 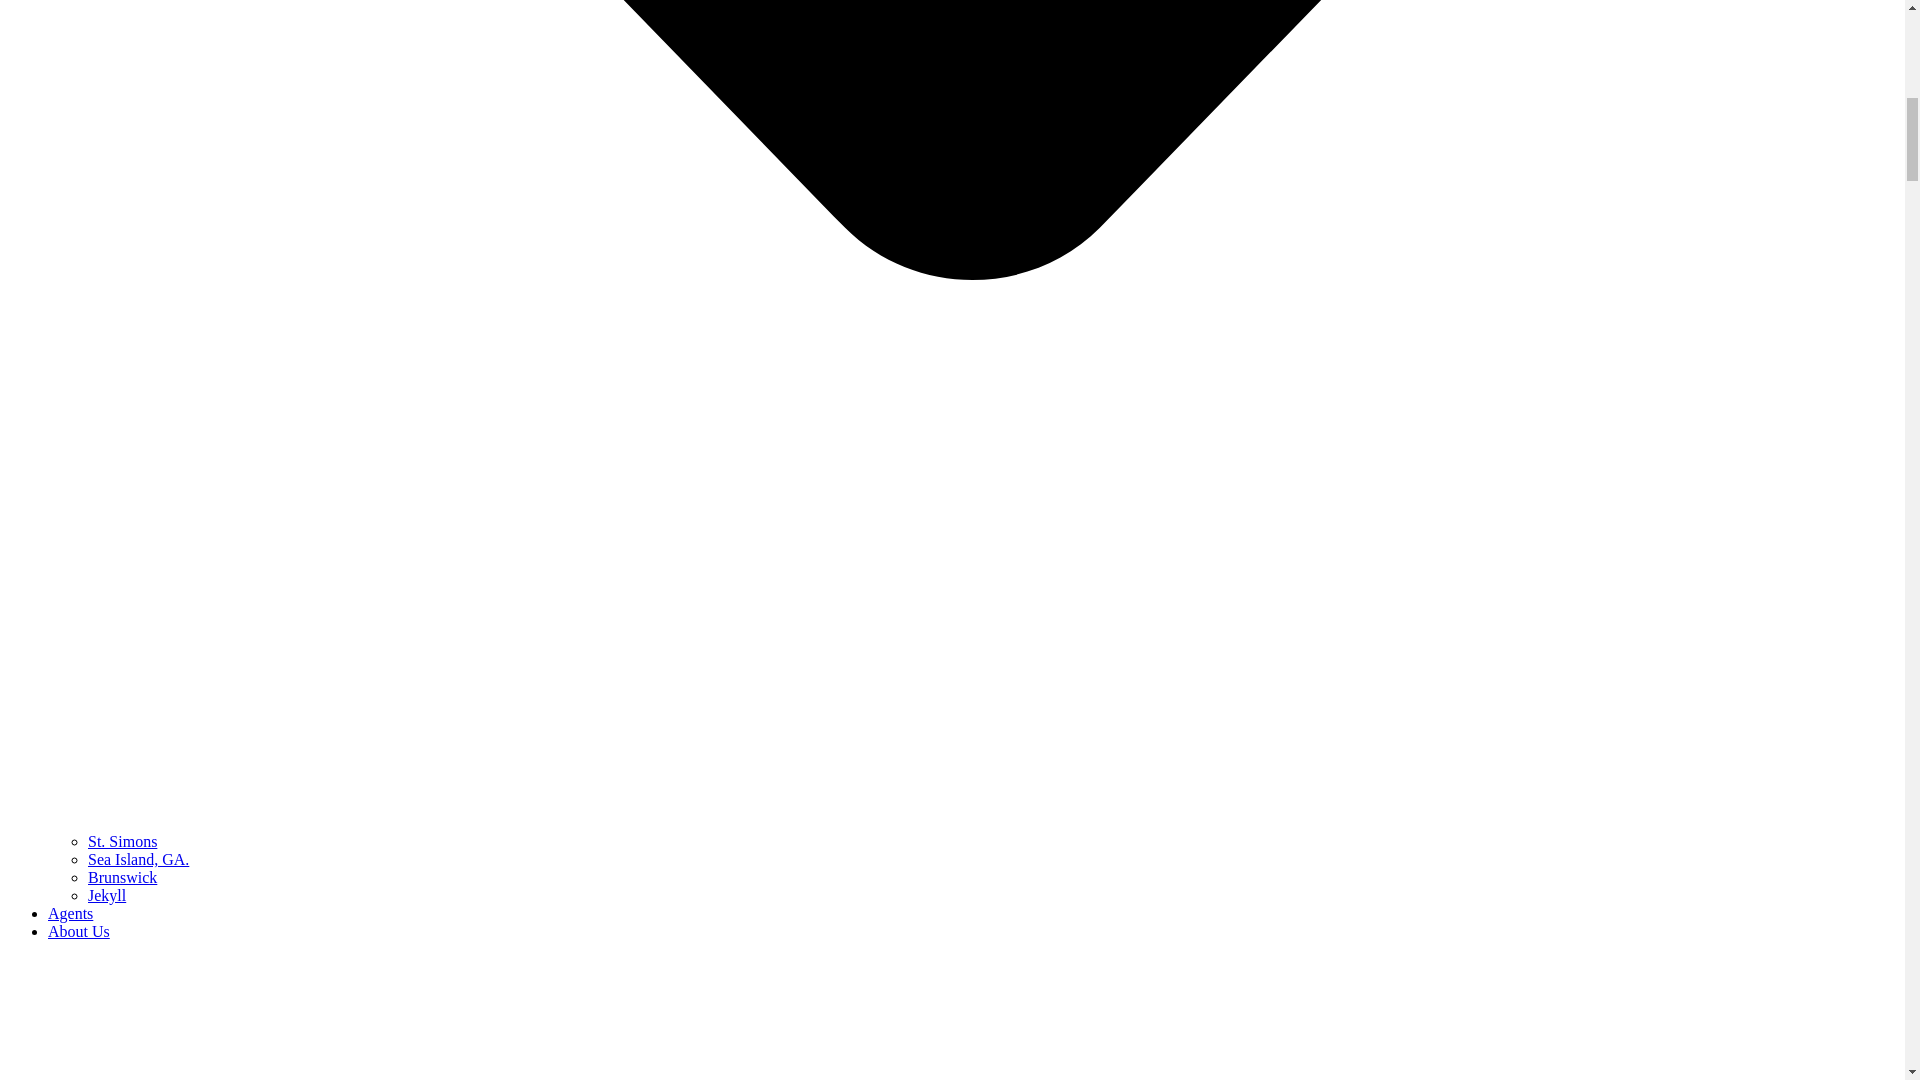 I want to click on St. Simons, so click(x=122, y=840).